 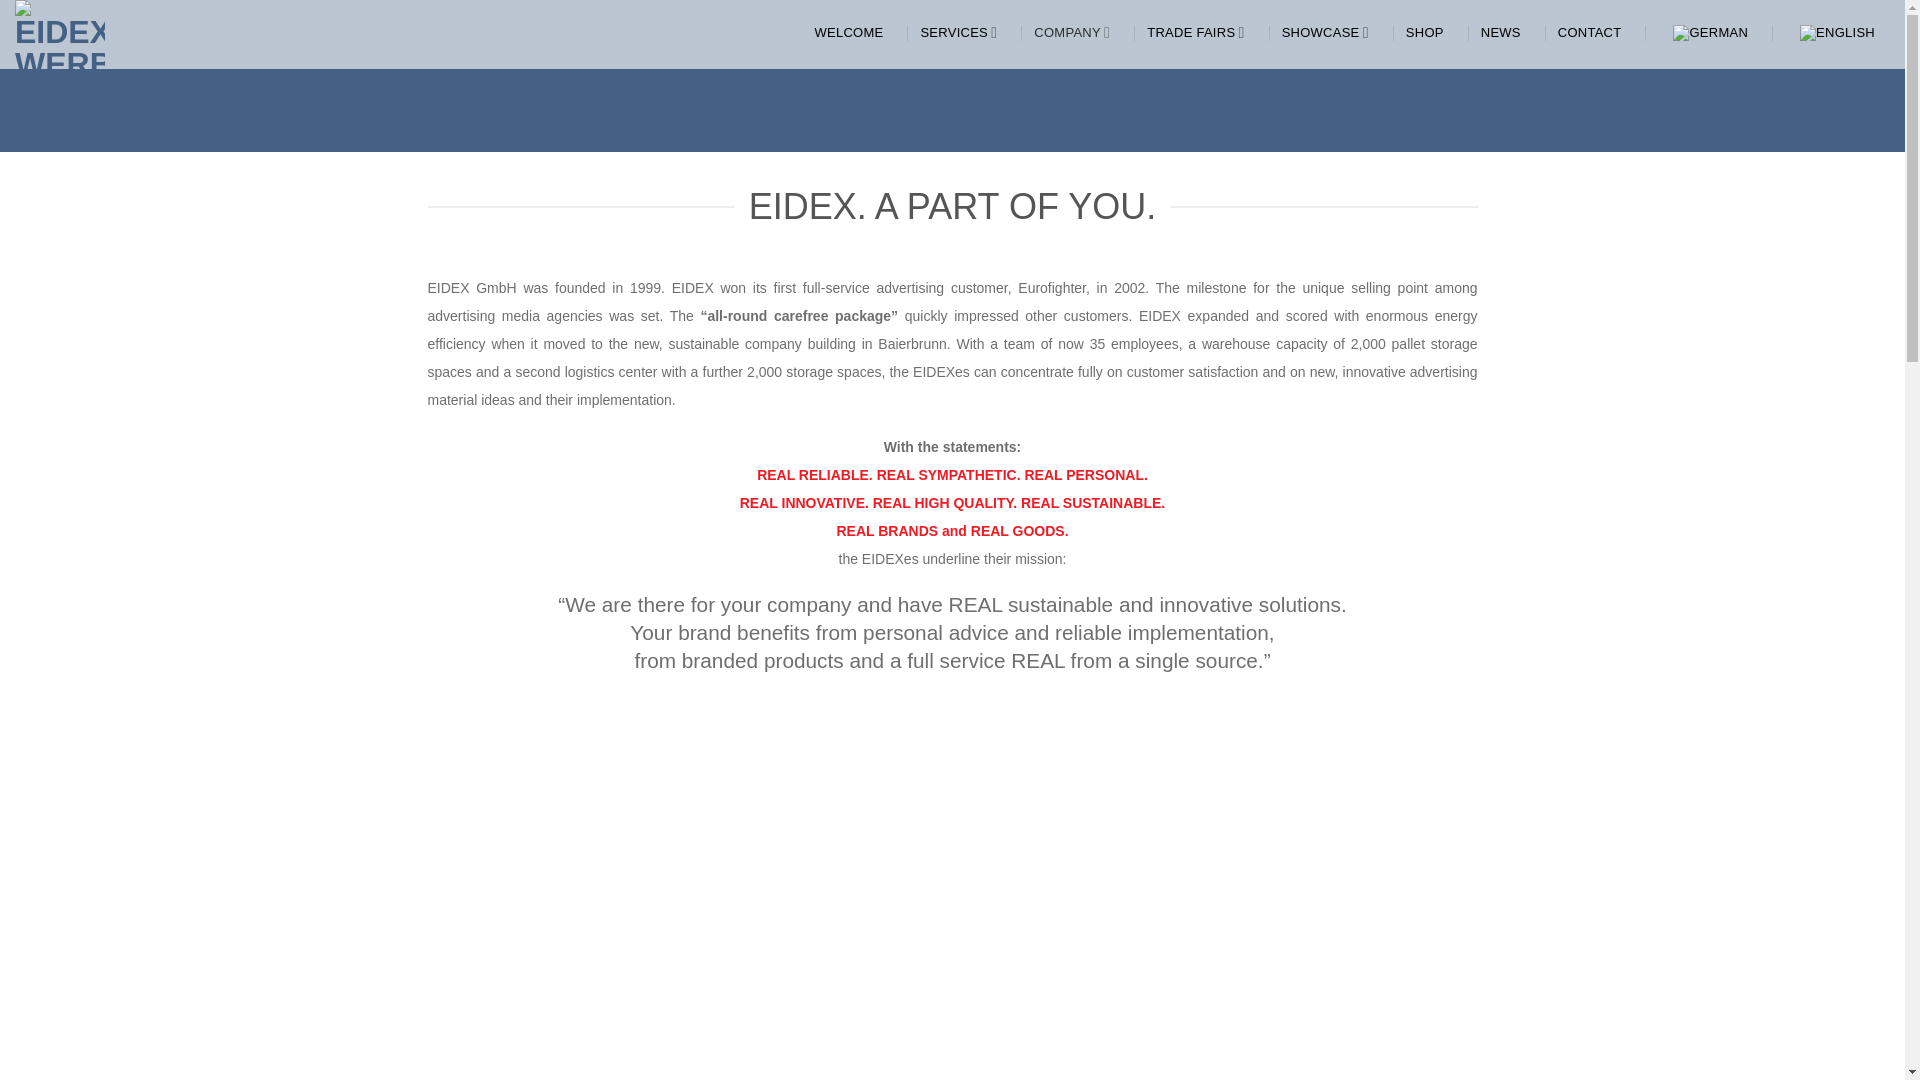 What do you see at coordinates (1080, 32) in the screenshot?
I see `COMPANY` at bounding box center [1080, 32].